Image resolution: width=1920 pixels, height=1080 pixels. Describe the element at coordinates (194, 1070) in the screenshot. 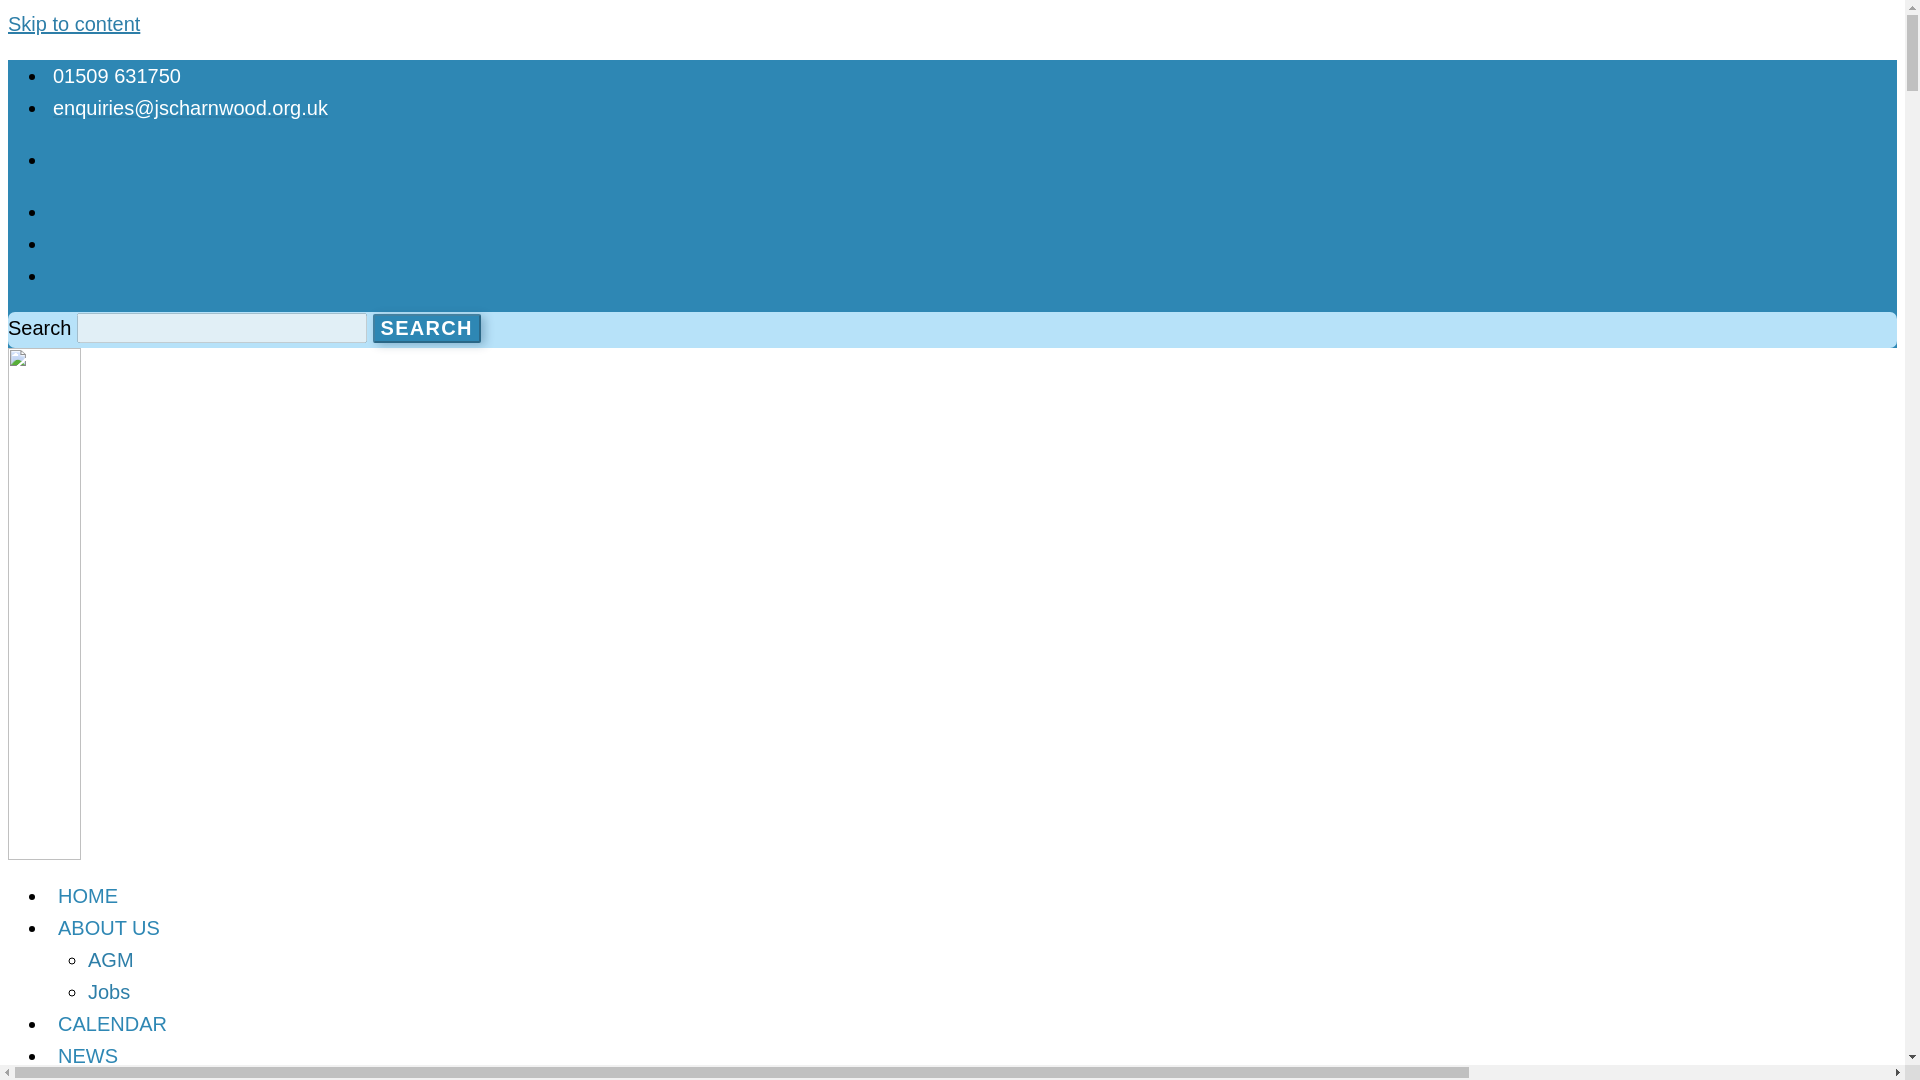

I see `YOUR STORE CHARNWOOD` at that location.